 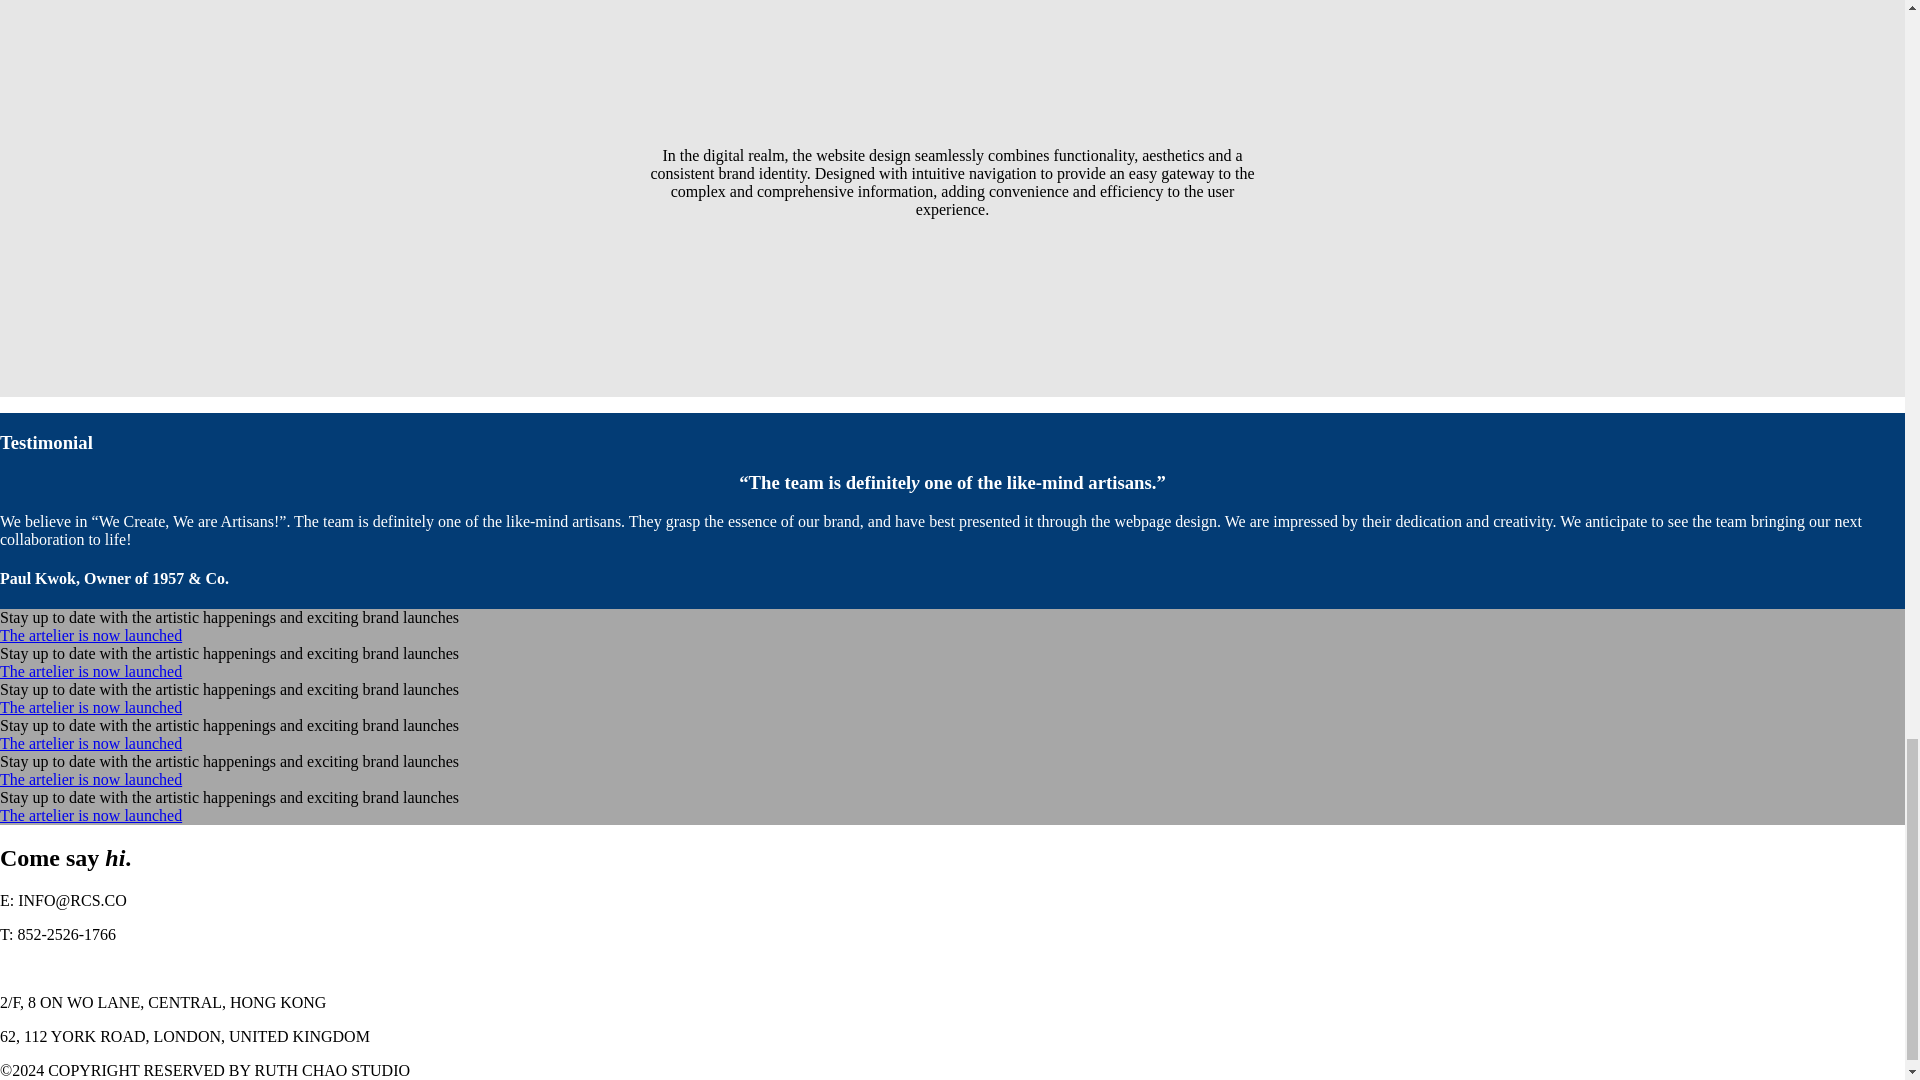 I want to click on The artelier is now launched, so click(x=91, y=743).